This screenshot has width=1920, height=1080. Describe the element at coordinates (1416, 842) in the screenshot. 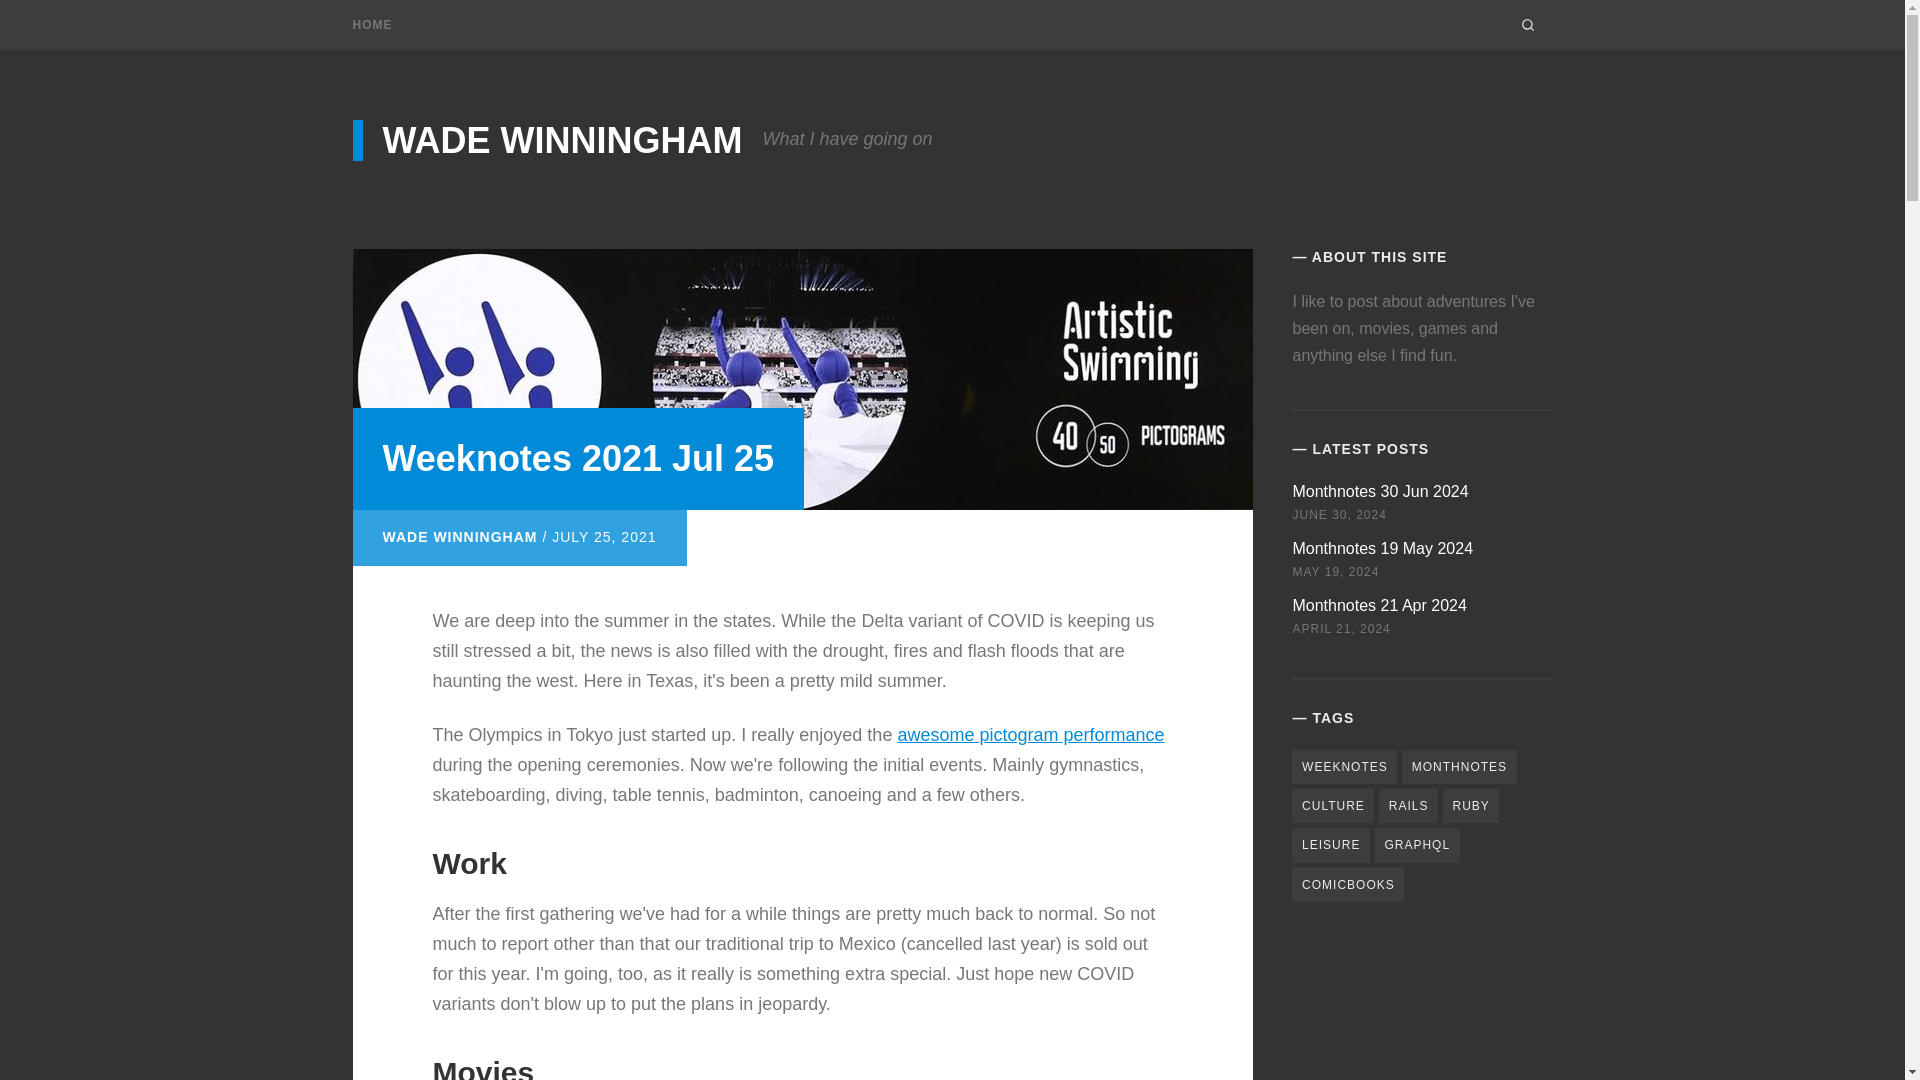

I see `GRAPHQL` at that location.